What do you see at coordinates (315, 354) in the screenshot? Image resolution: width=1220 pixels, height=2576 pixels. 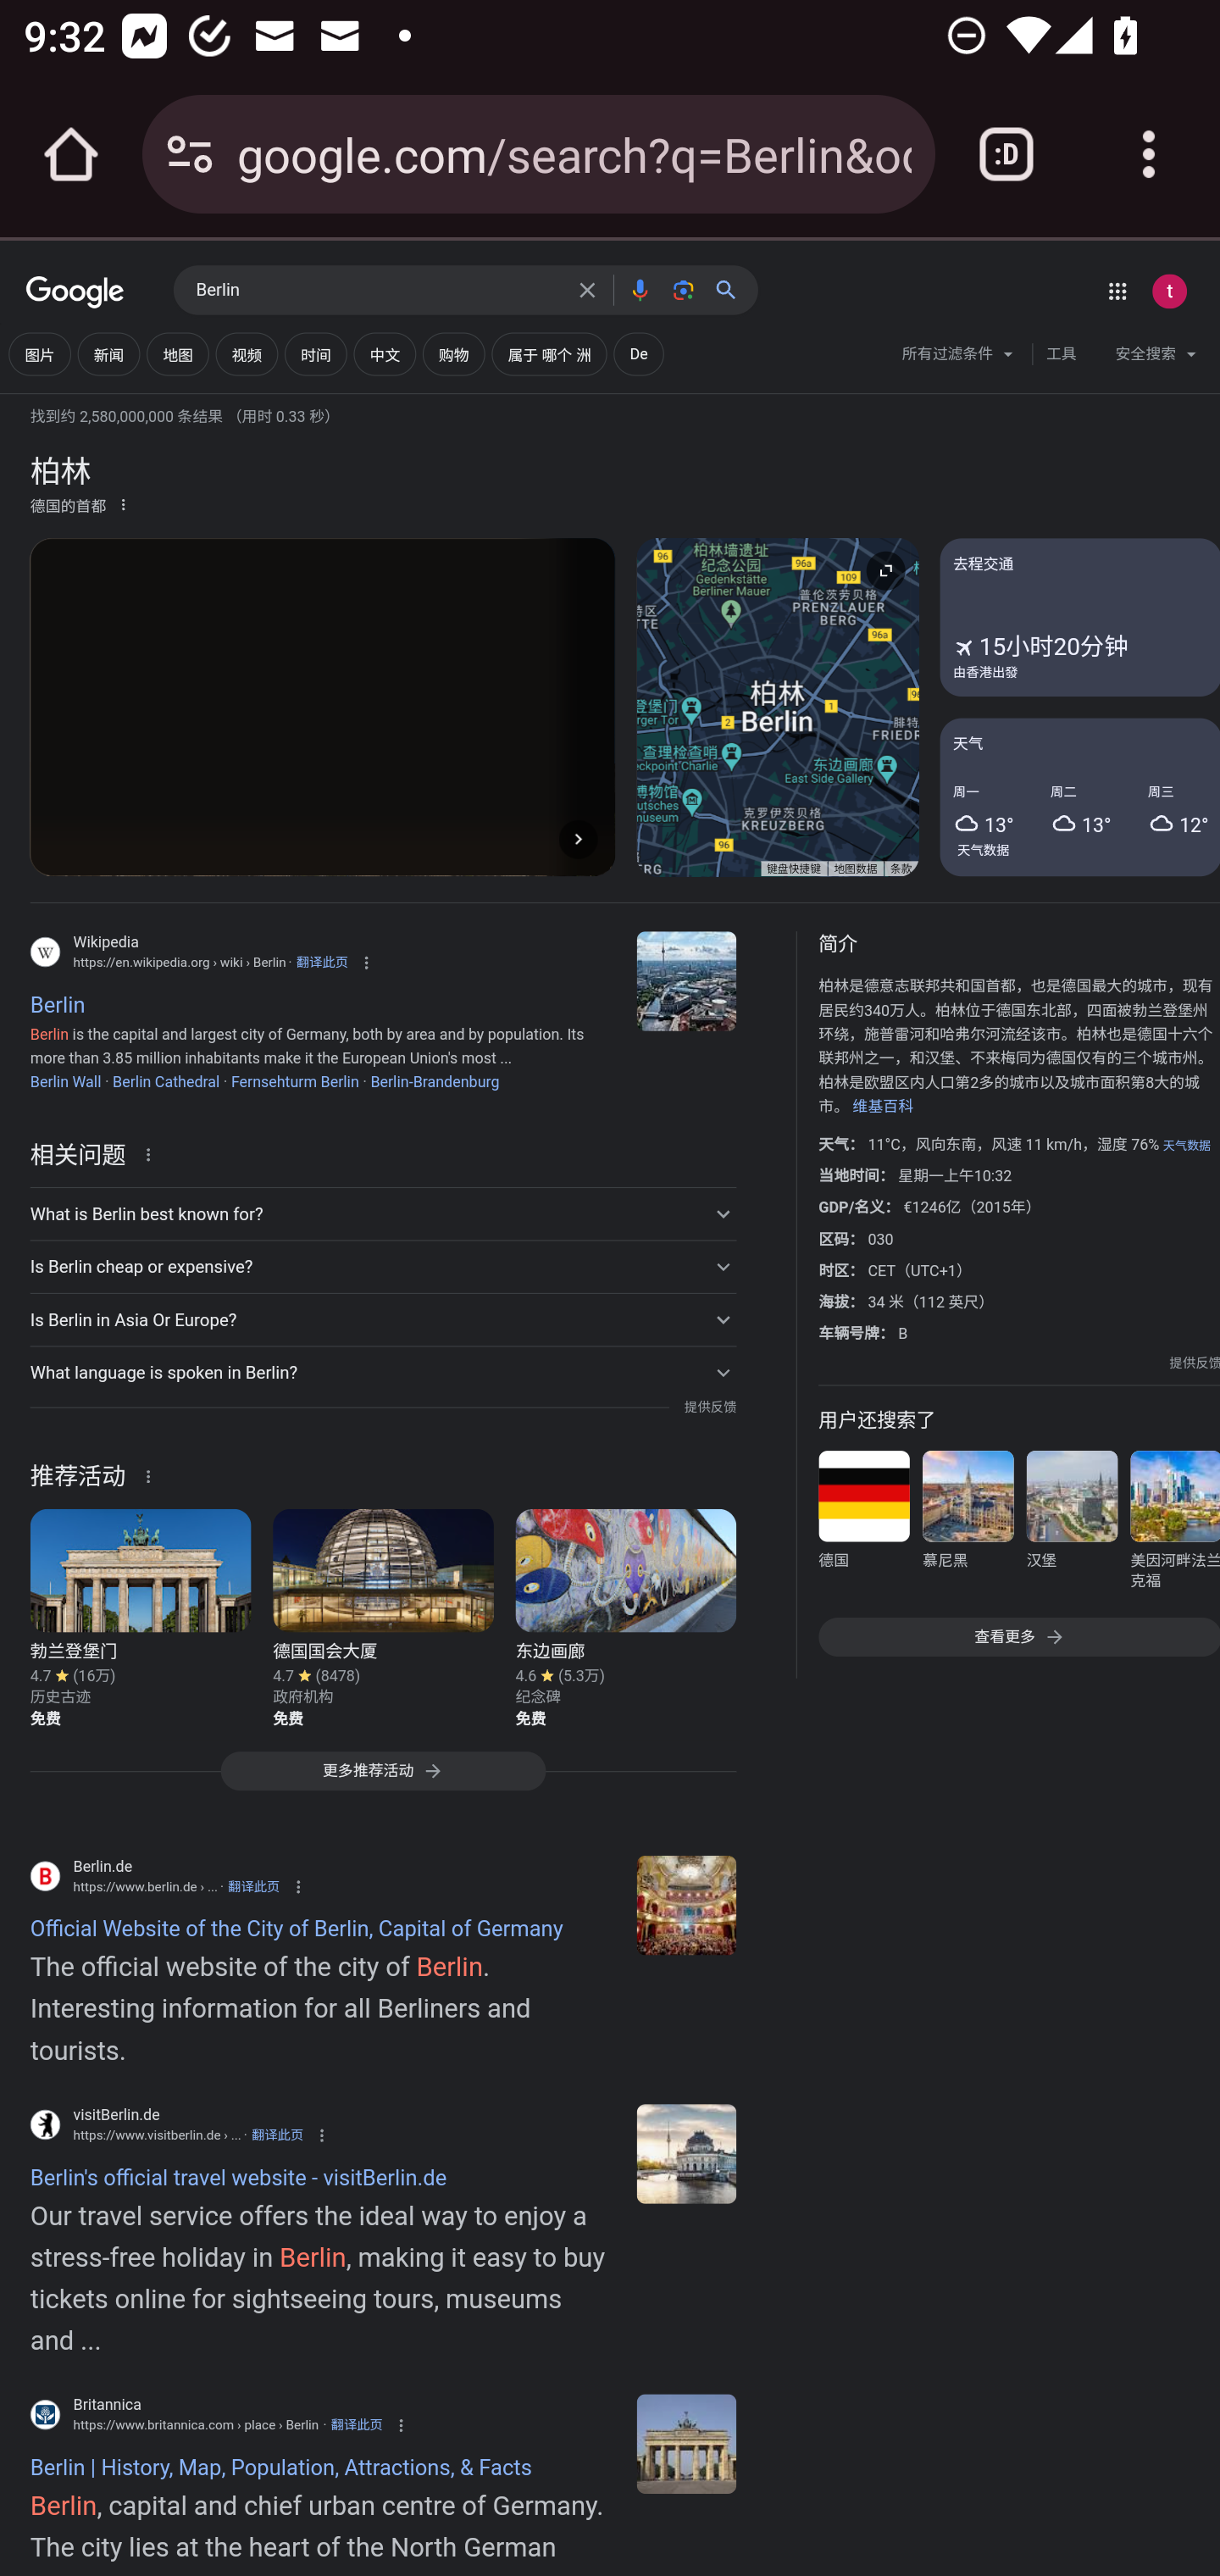 I see `添加“时间” 时间` at bounding box center [315, 354].